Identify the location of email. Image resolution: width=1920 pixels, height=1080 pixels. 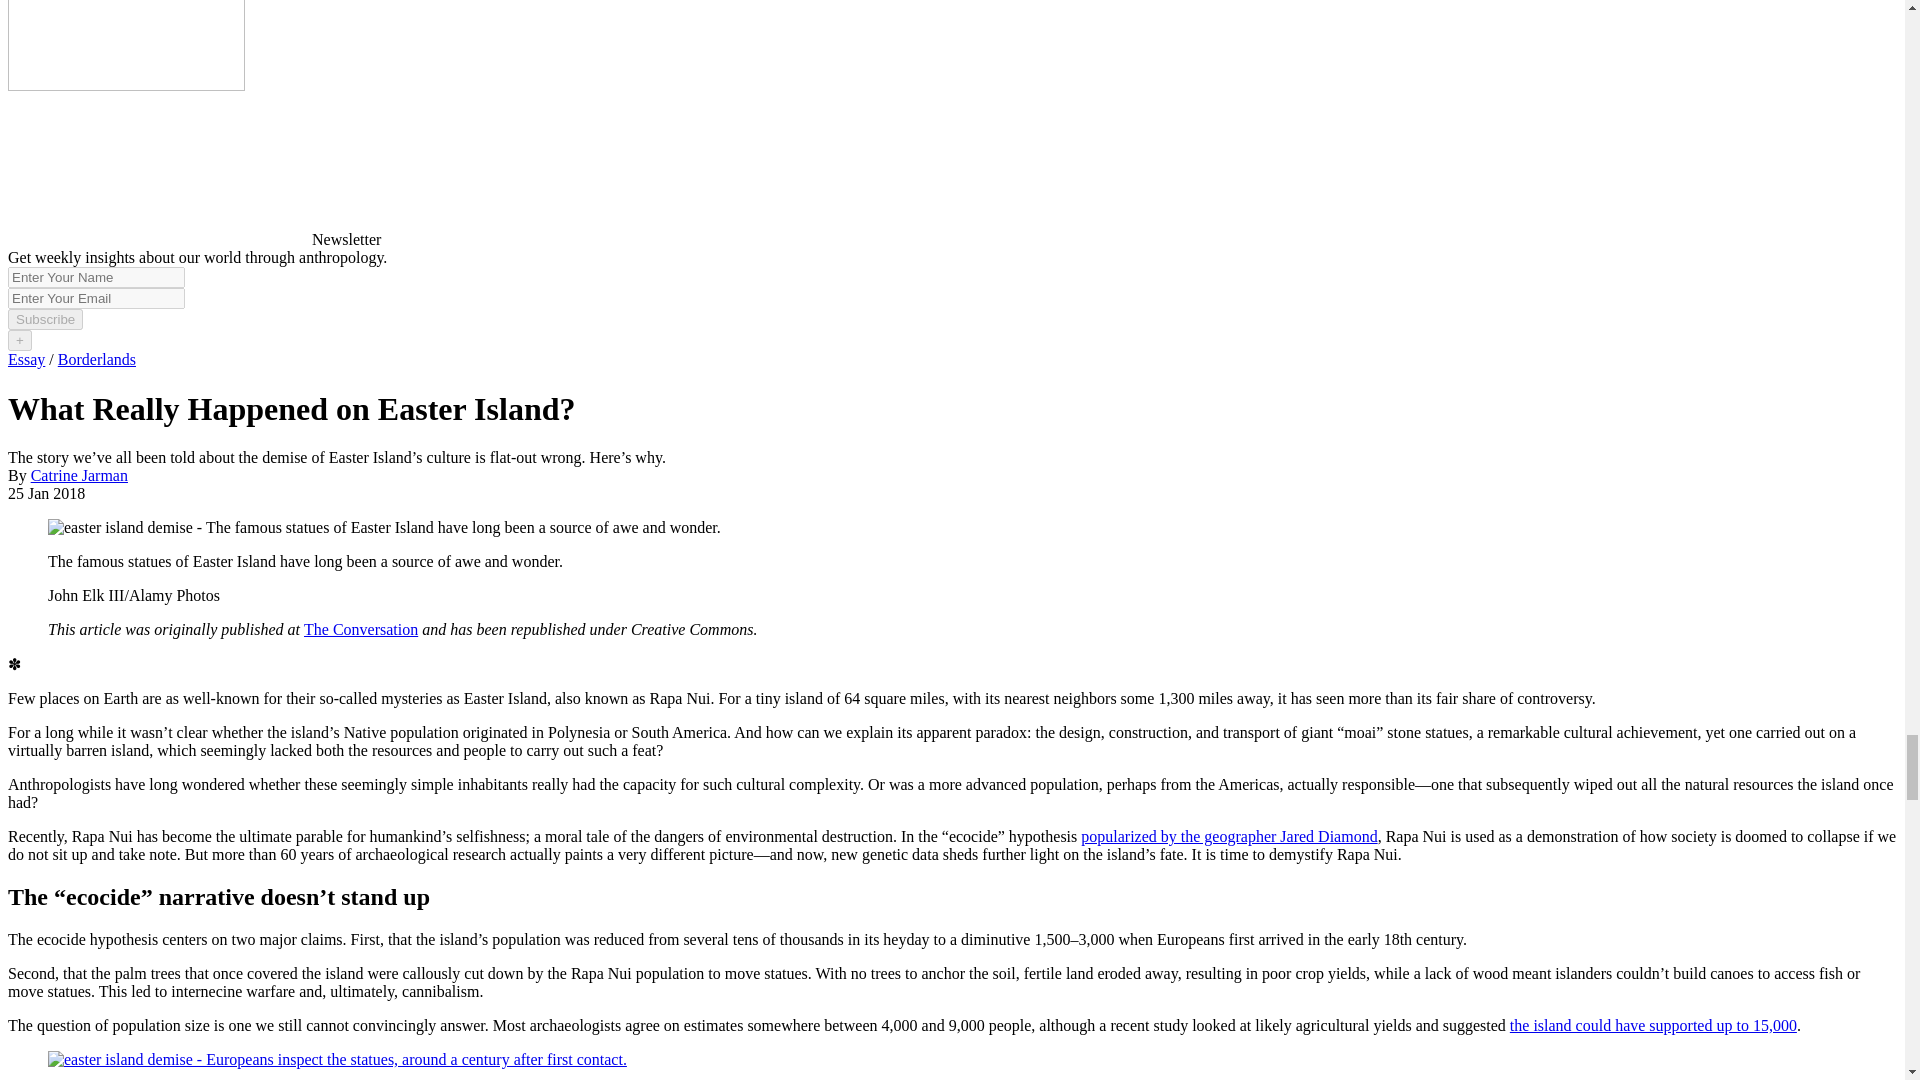
(96, 298).